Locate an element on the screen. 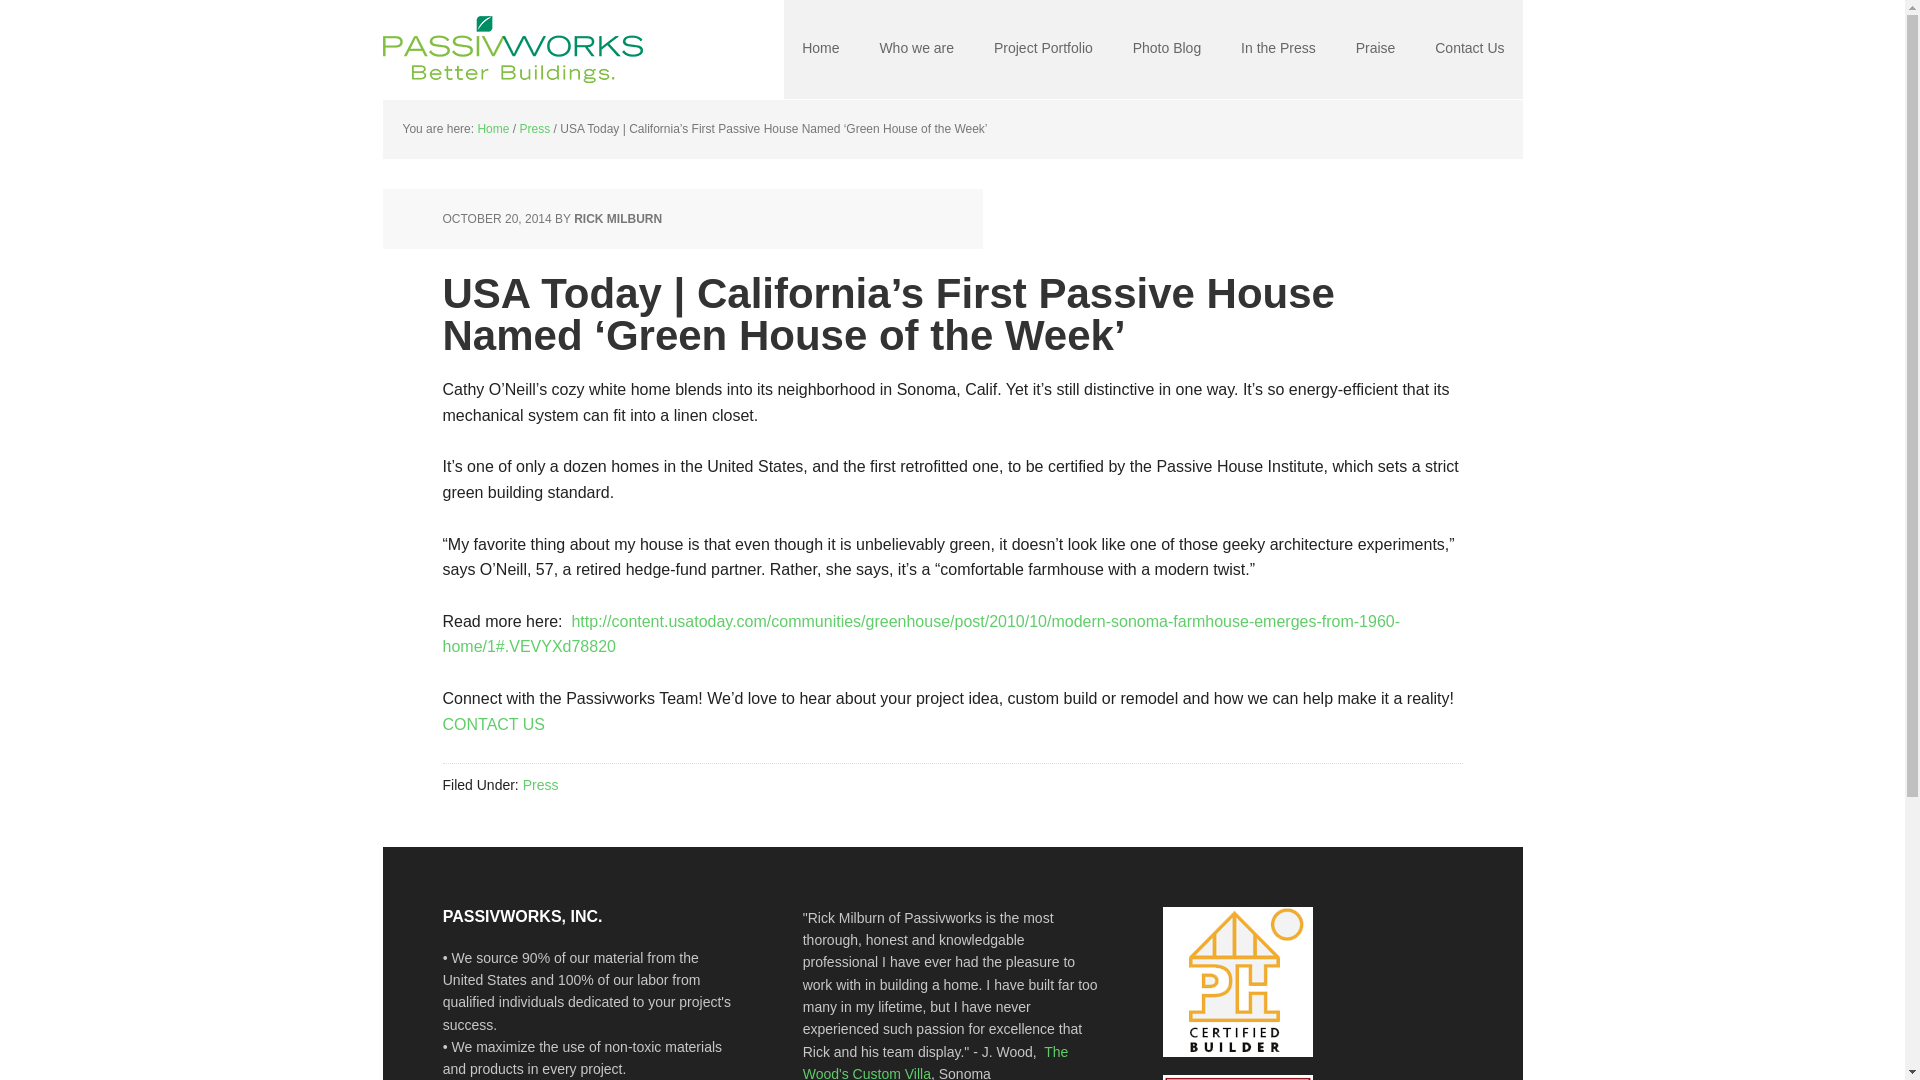 The height and width of the screenshot is (1080, 1920). Project Portfolio is located at coordinates (1043, 50).